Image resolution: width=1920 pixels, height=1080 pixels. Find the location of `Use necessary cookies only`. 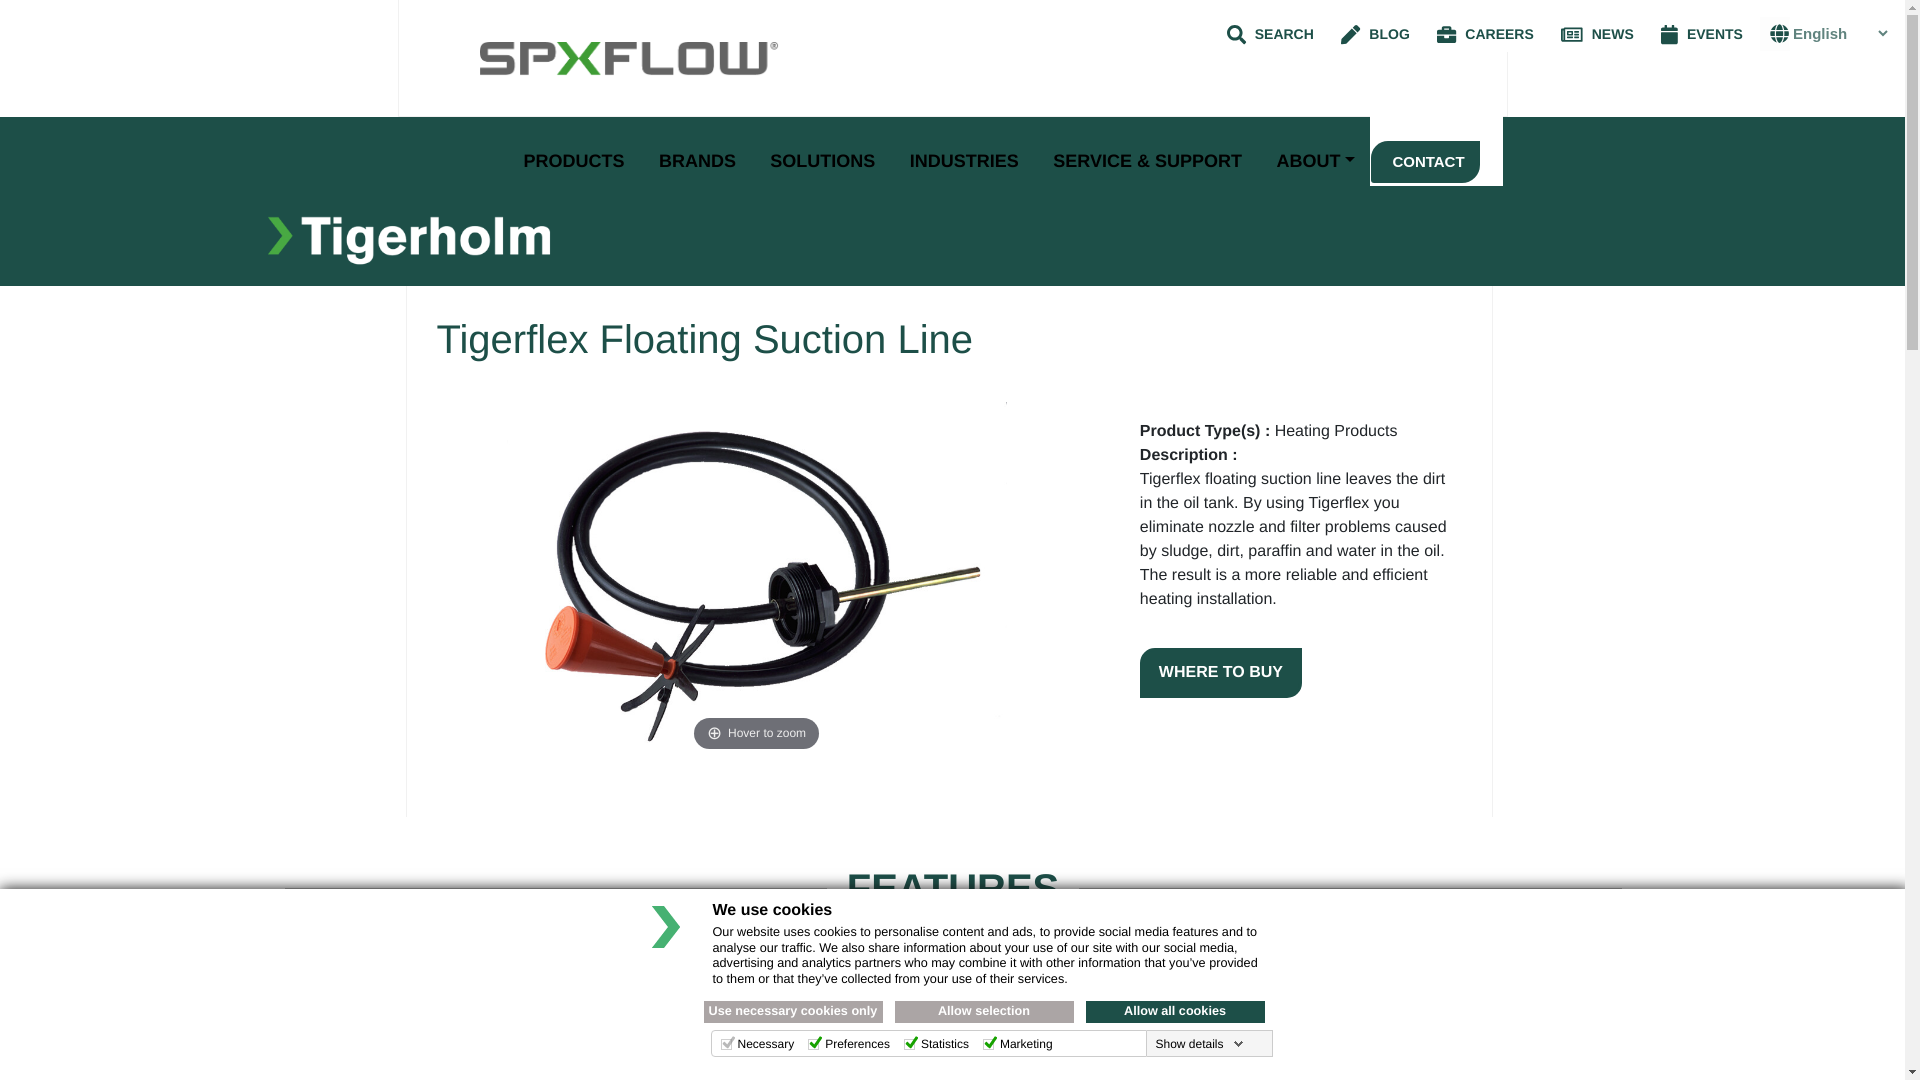

Use necessary cookies only is located at coordinates (794, 1012).